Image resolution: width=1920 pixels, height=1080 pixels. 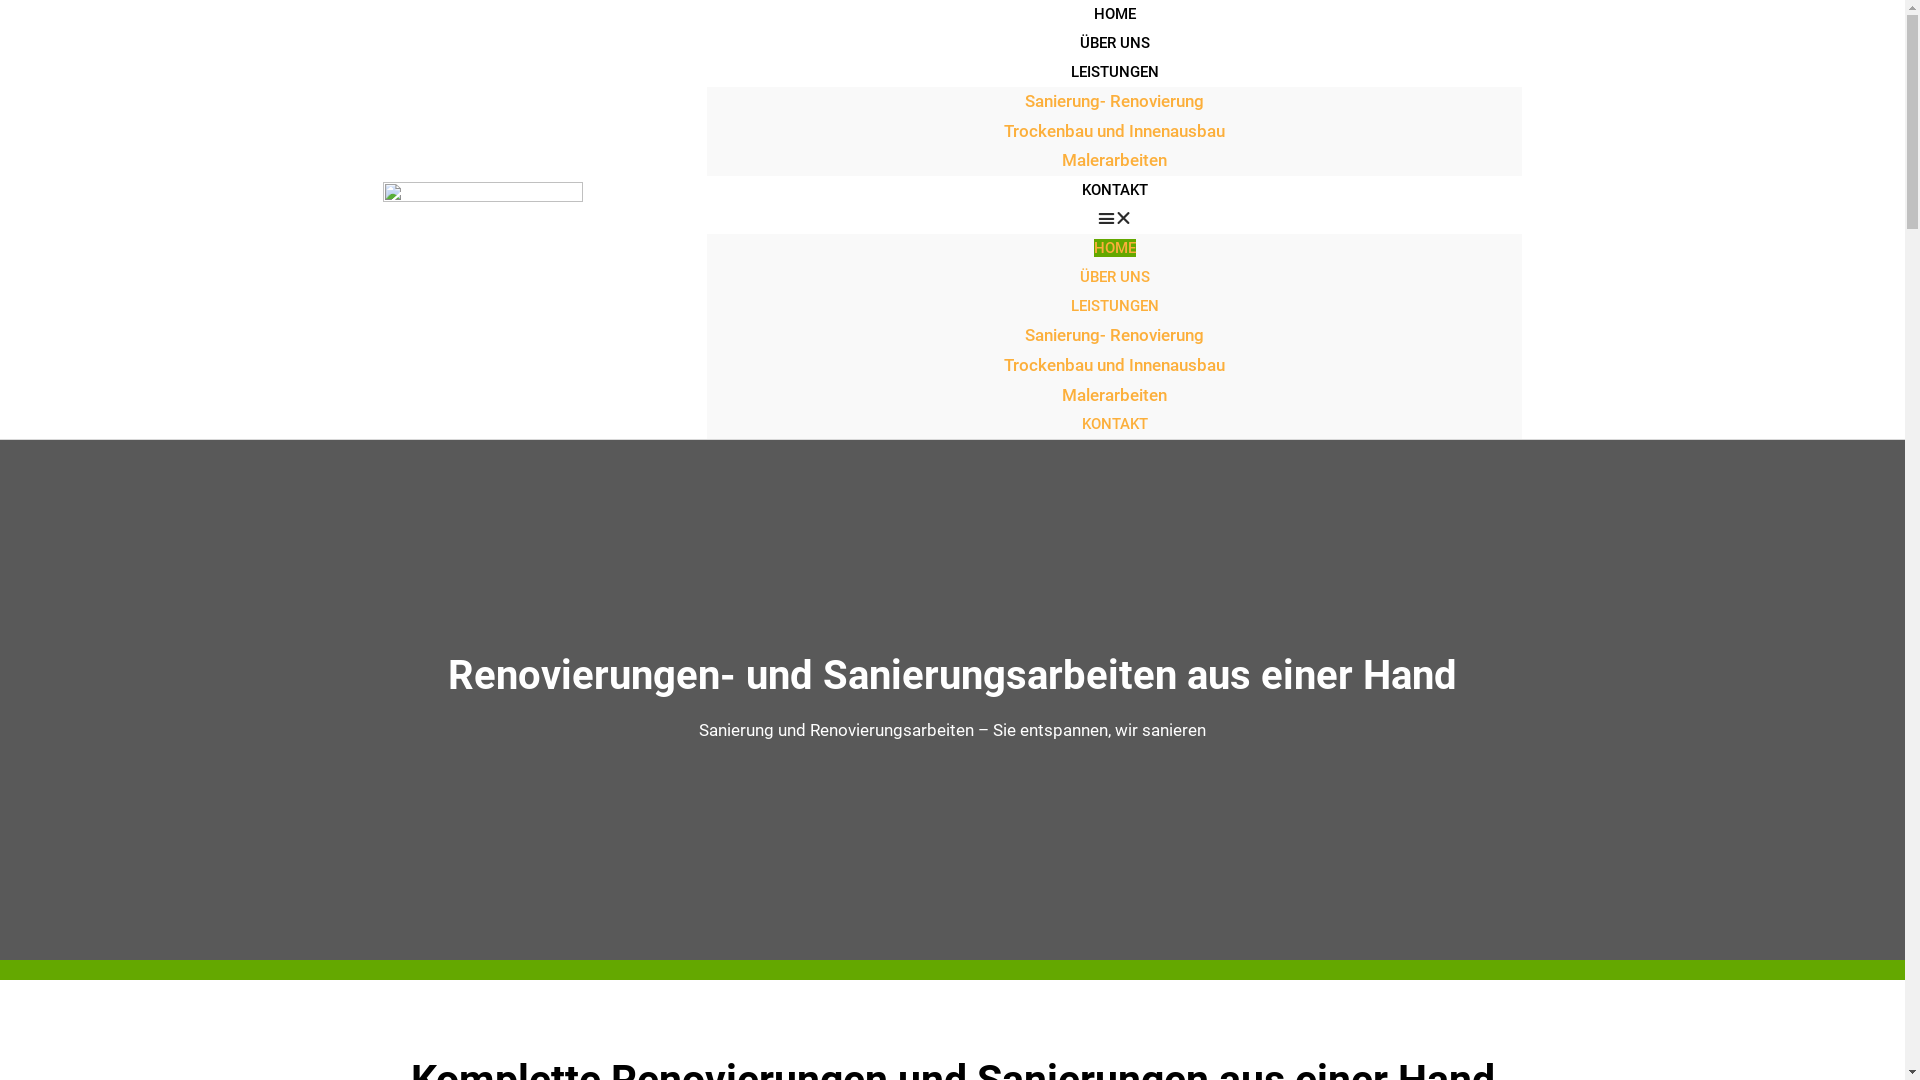 I want to click on Sanierung- Renovierung, so click(x=1114, y=335).